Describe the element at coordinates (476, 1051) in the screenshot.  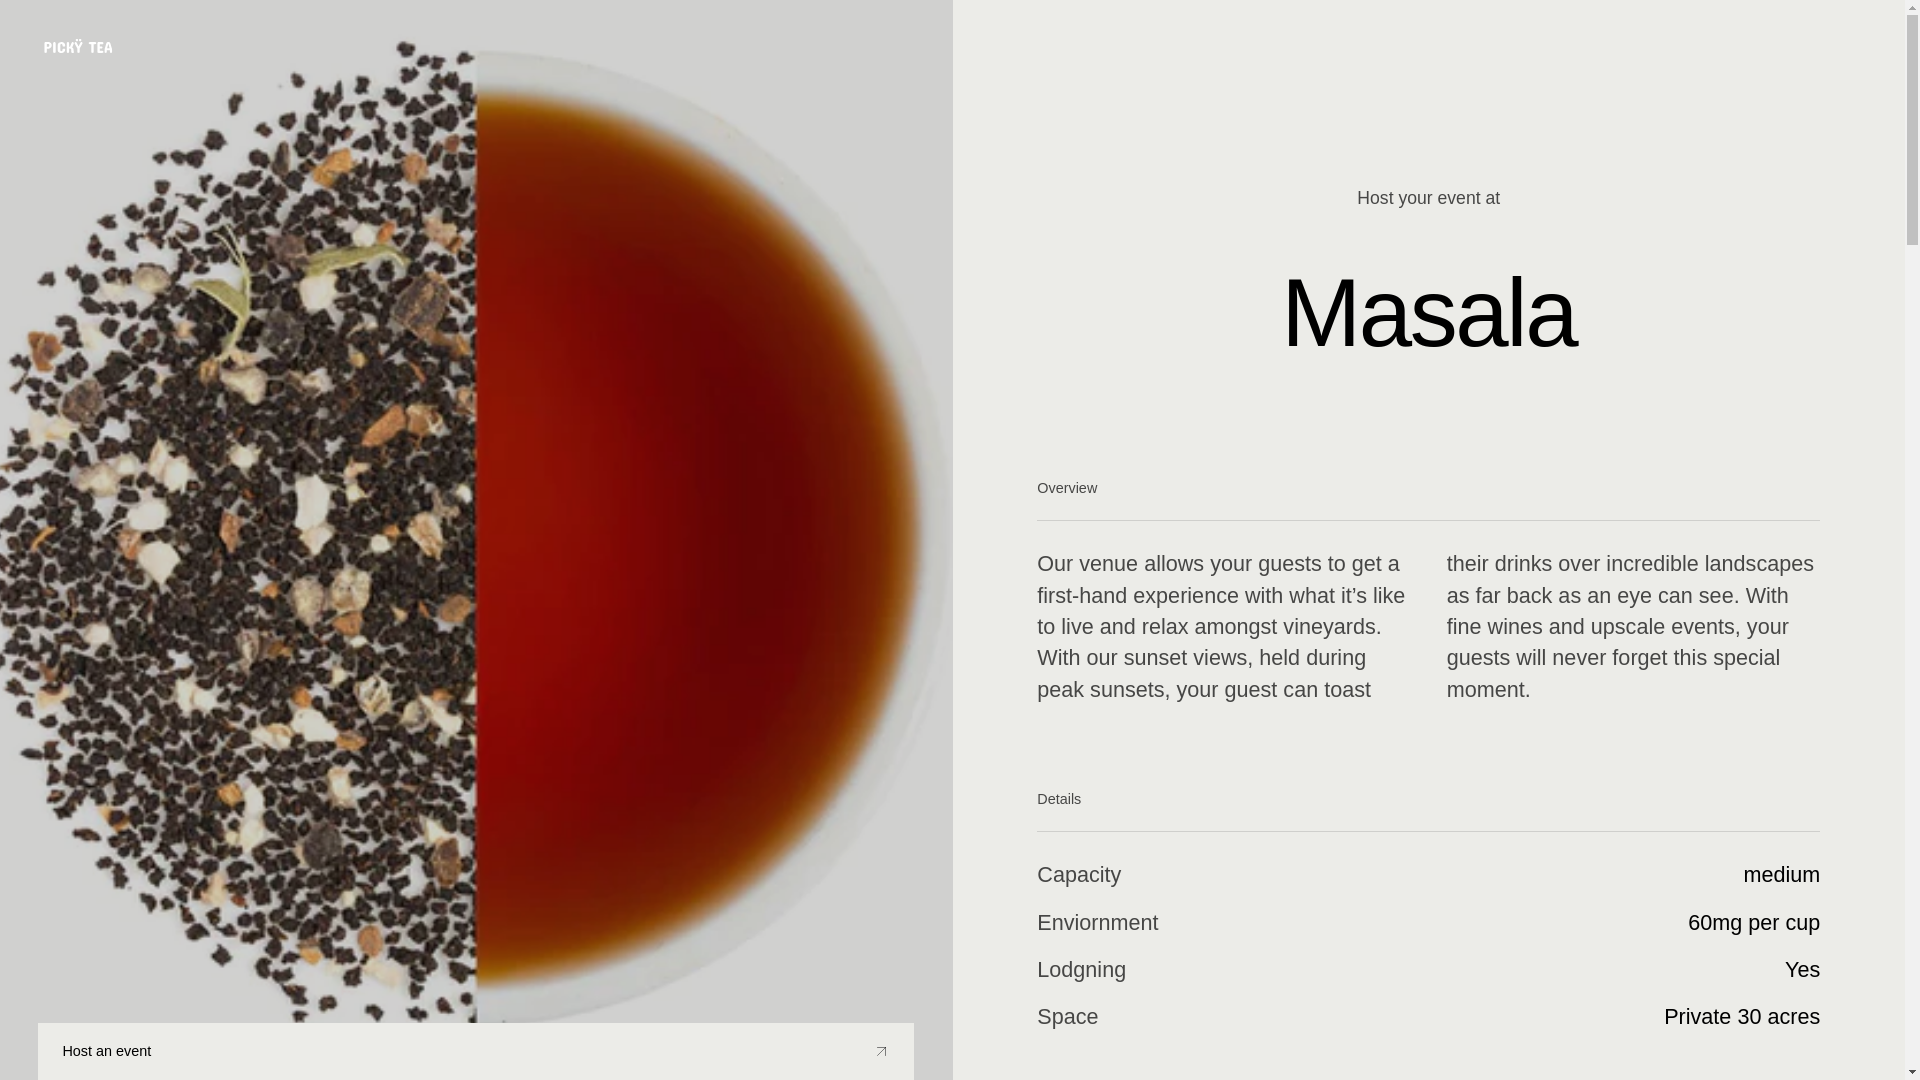
I see `Host an event` at that location.